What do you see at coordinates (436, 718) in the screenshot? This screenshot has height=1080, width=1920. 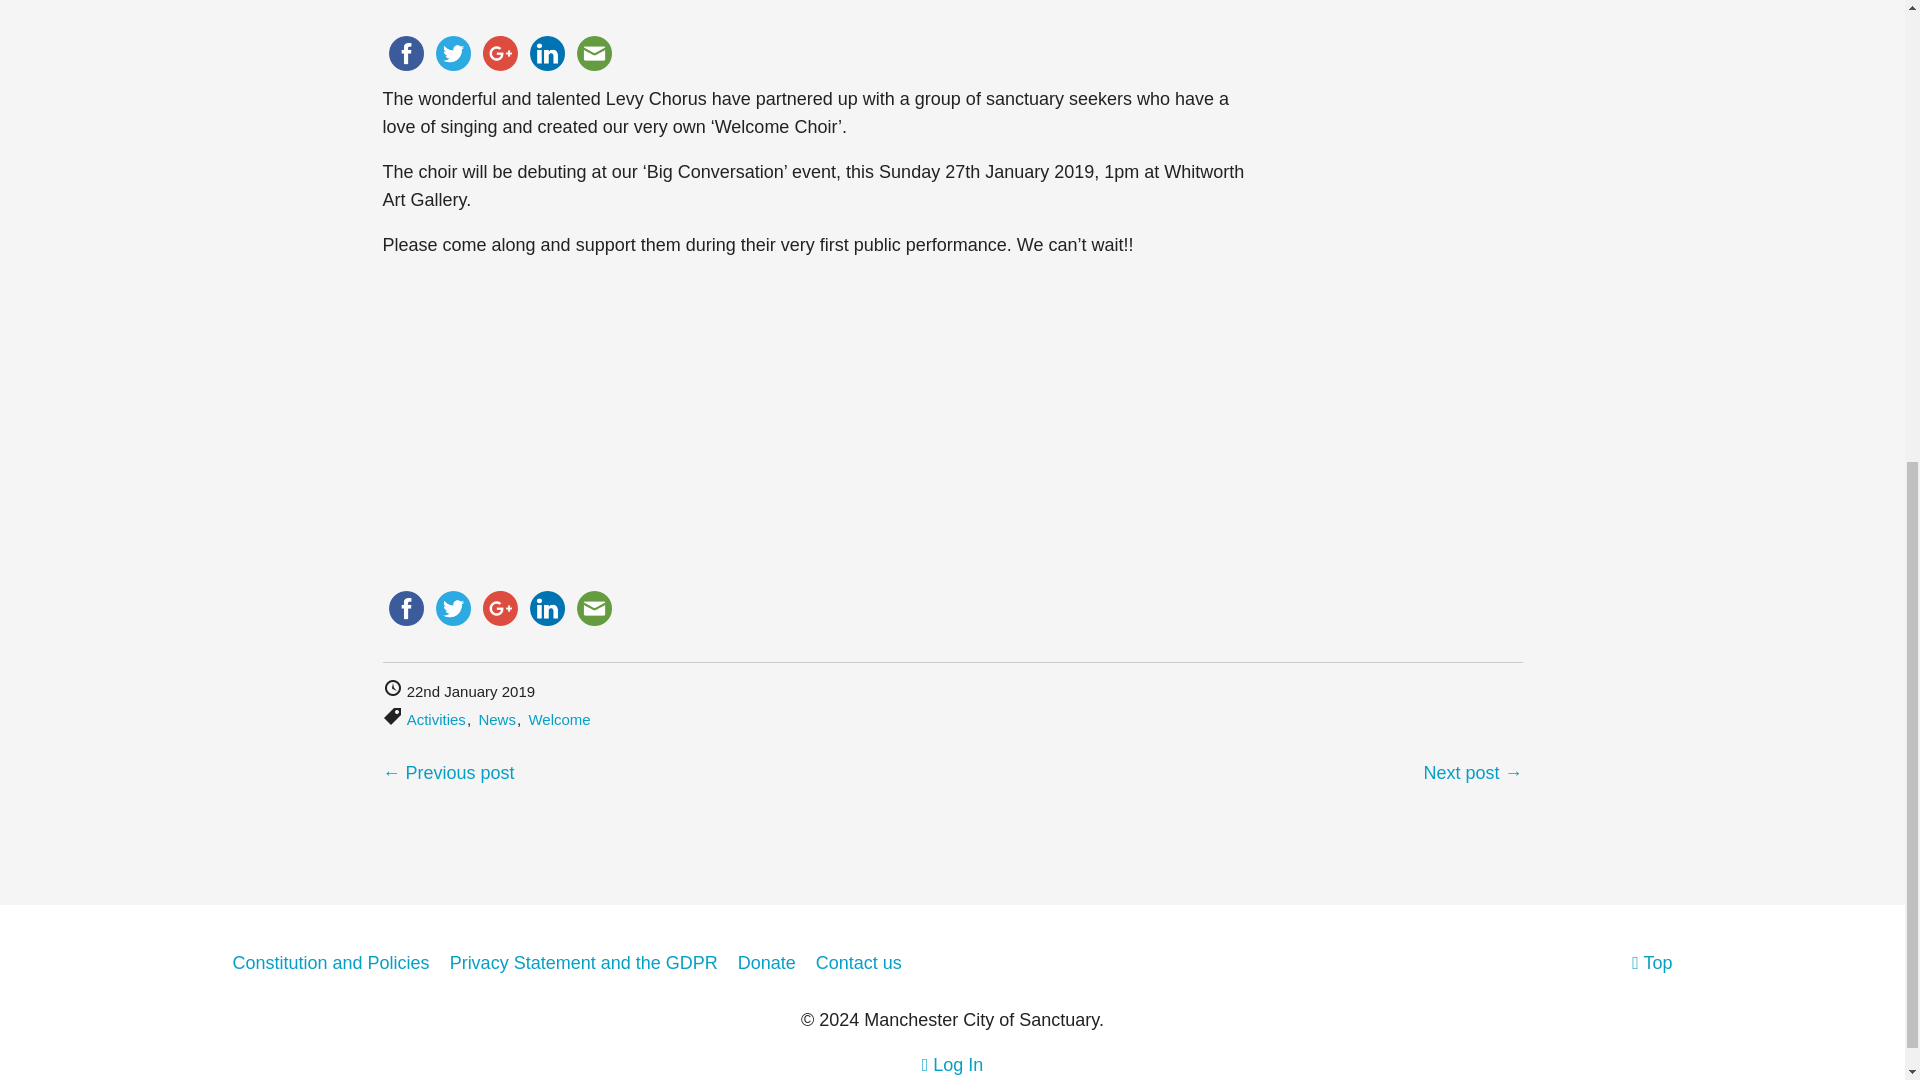 I see `Activities` at bounding box center [436, 718].